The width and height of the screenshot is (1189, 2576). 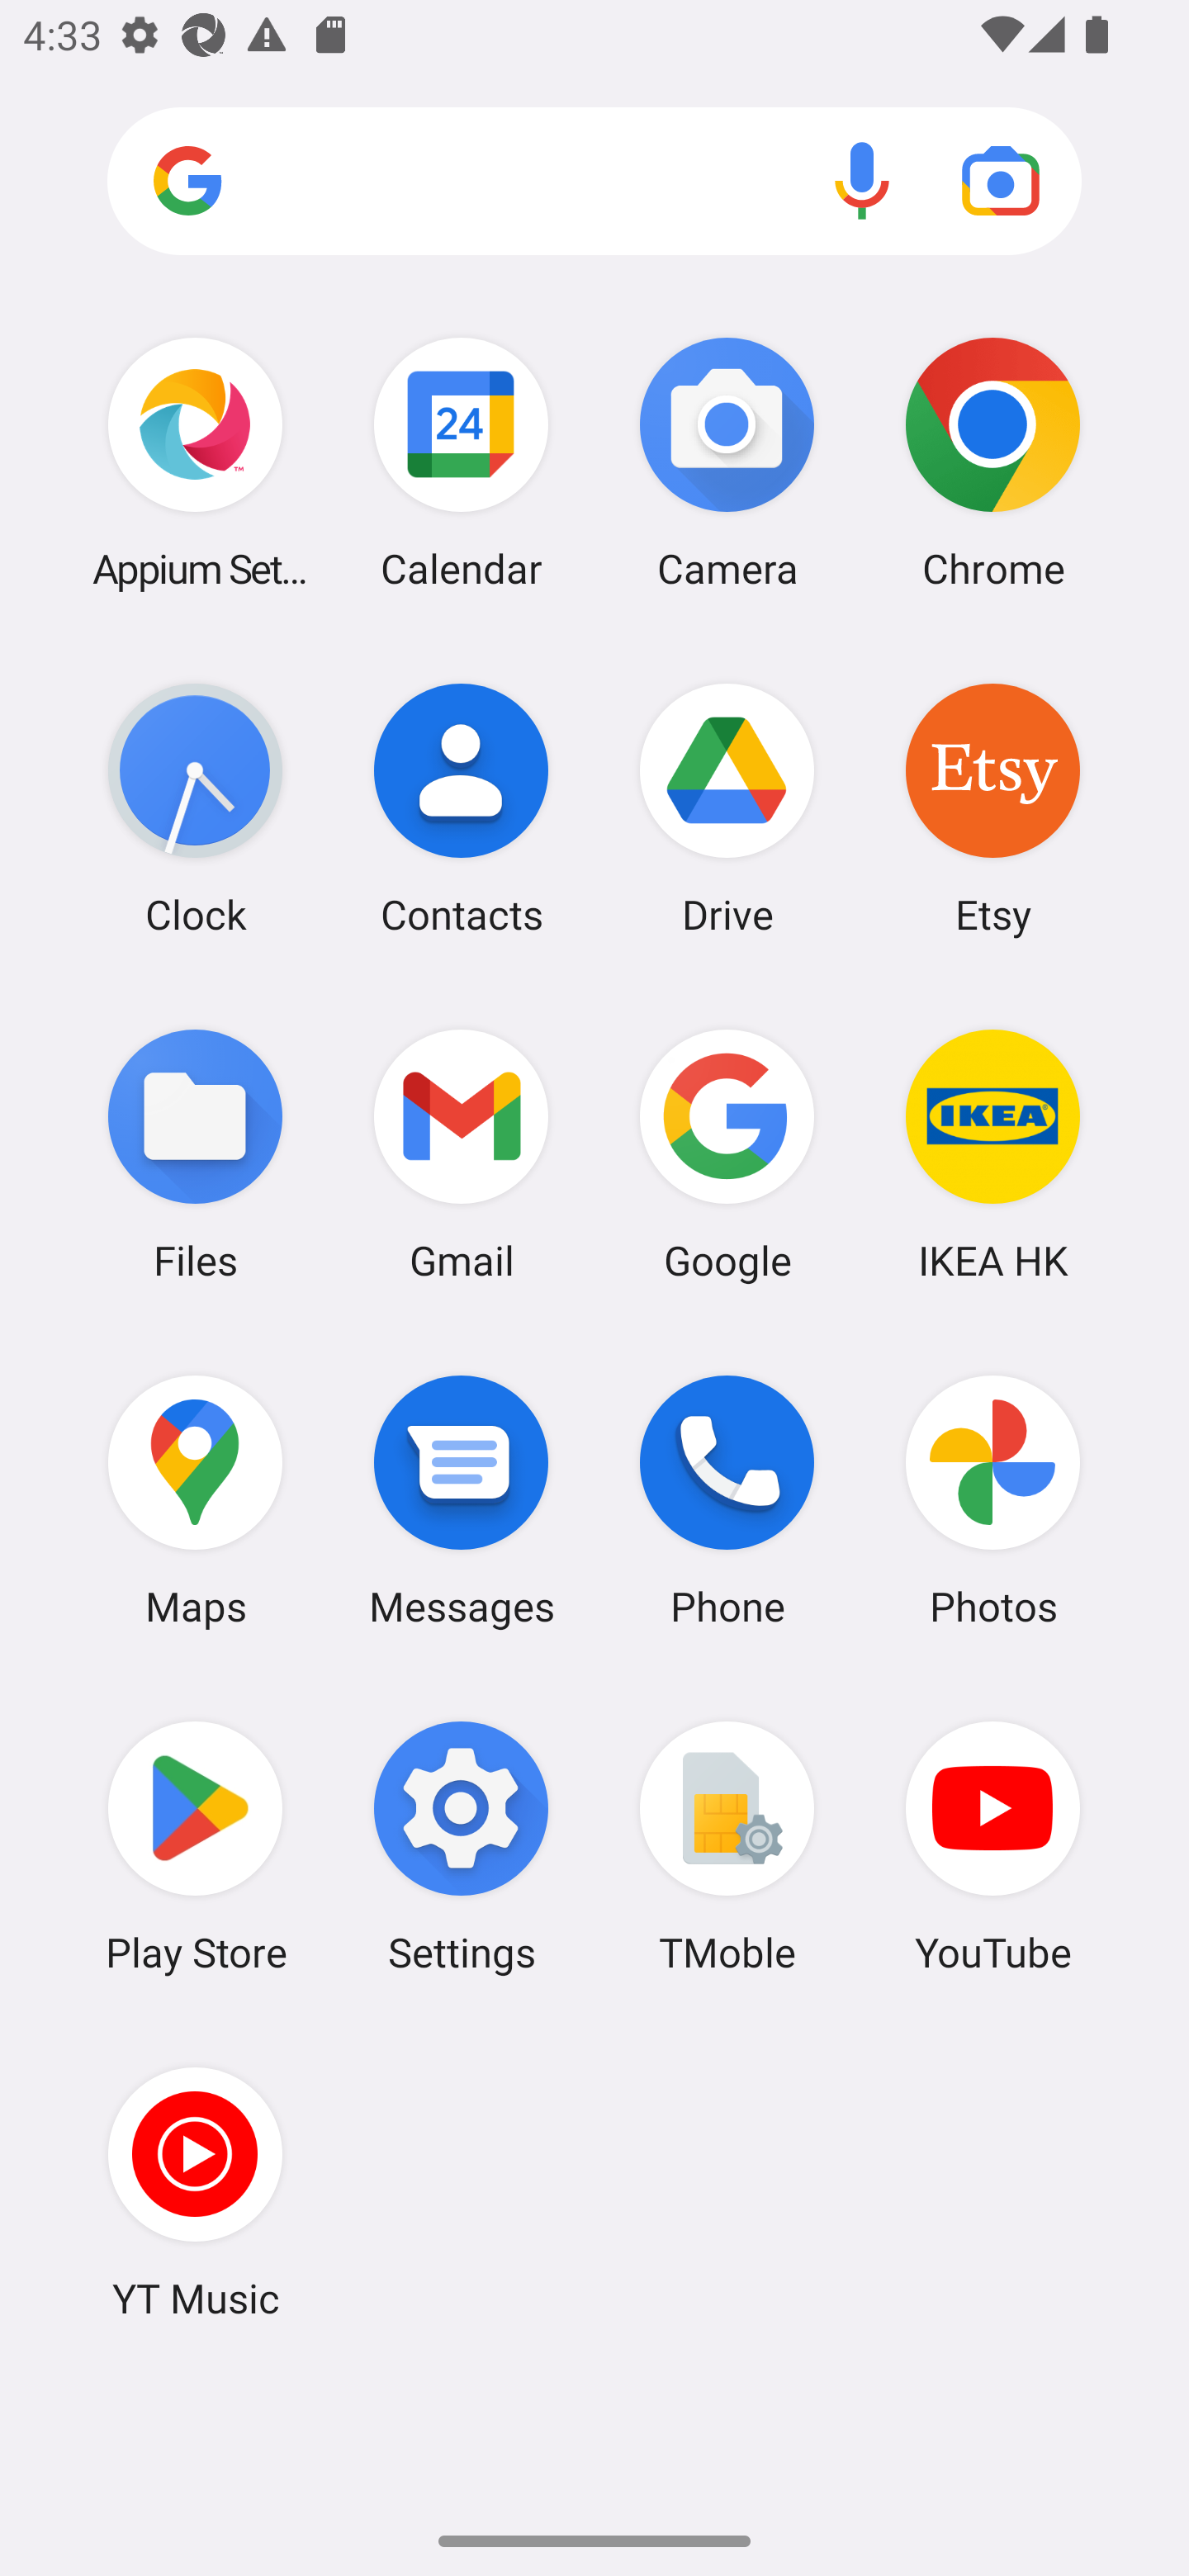 What do you see at coordinates (461, 1500) in the screenshot?
I see `Messages` at bounding box center [461, 1500].